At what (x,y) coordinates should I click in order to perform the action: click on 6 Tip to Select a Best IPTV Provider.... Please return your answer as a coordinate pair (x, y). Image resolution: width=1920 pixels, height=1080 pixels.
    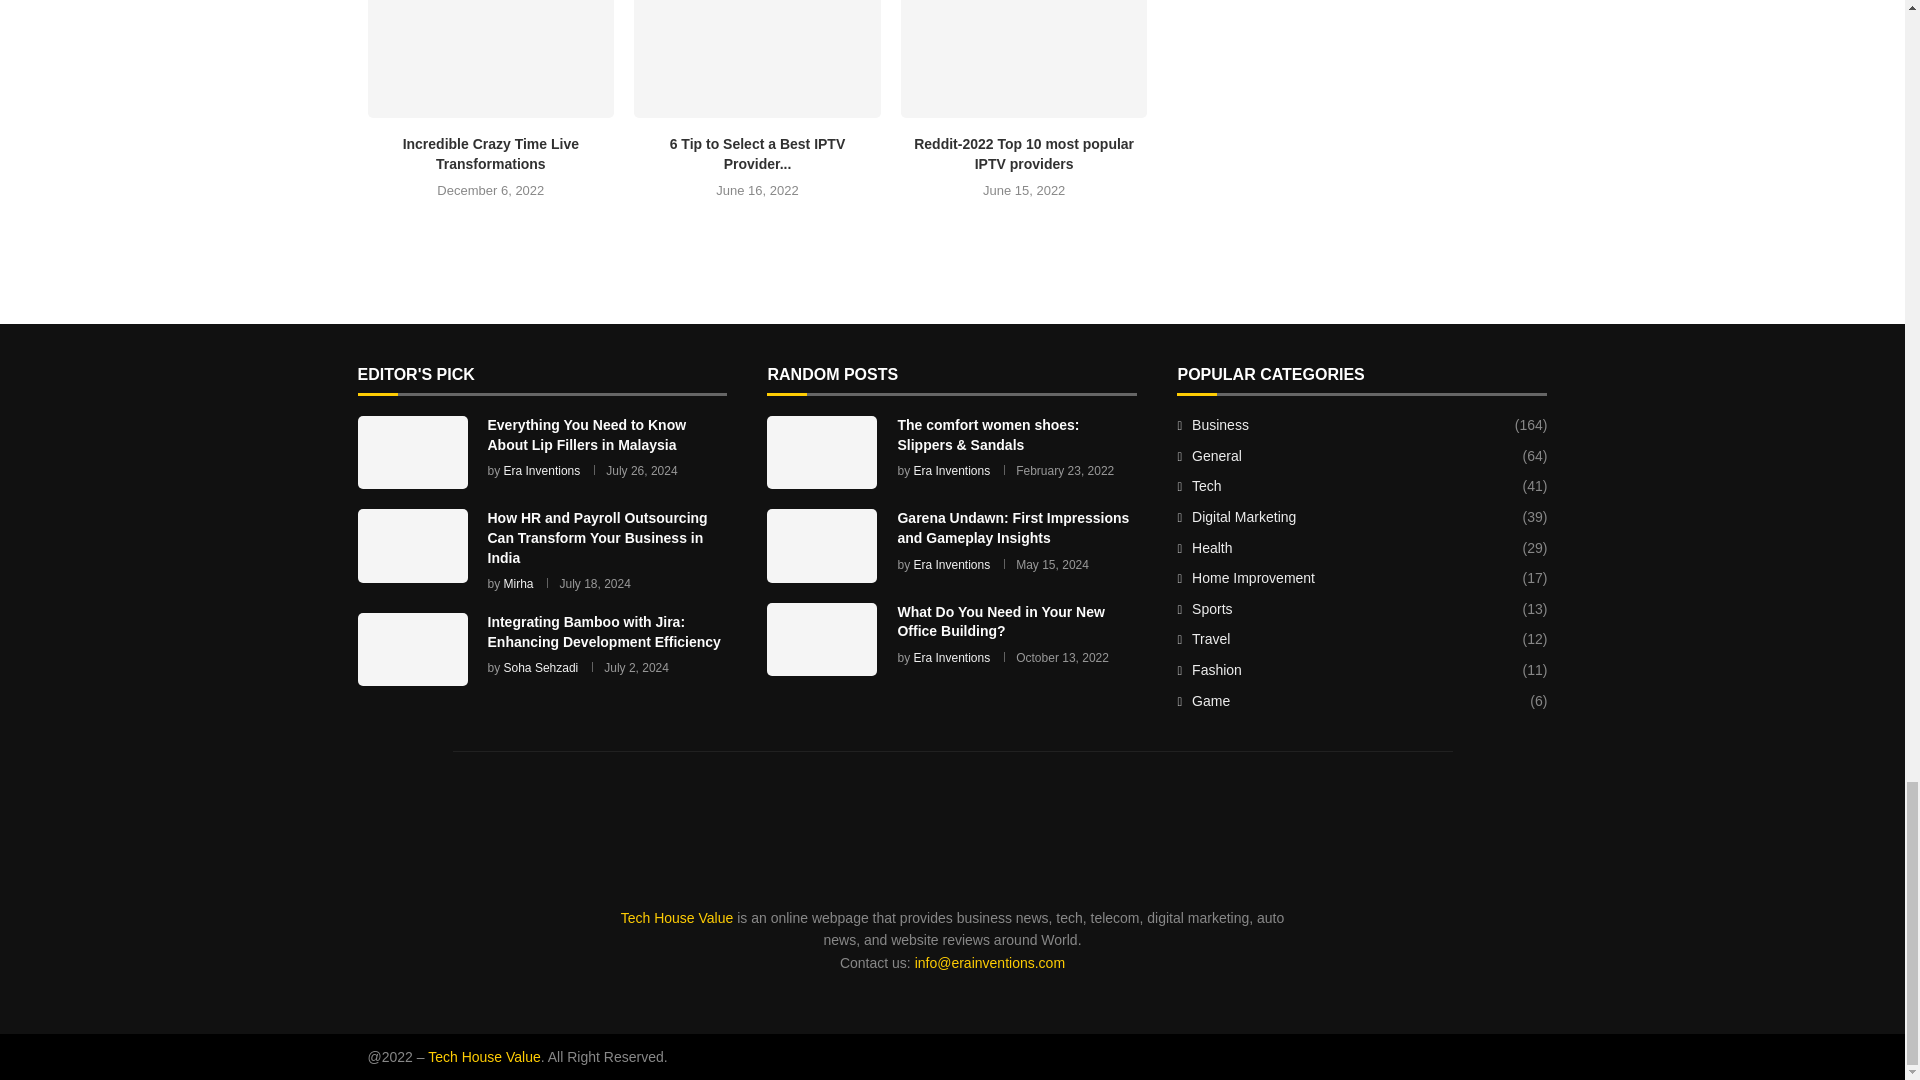
    Looking at the image, I should click on (758, 154).